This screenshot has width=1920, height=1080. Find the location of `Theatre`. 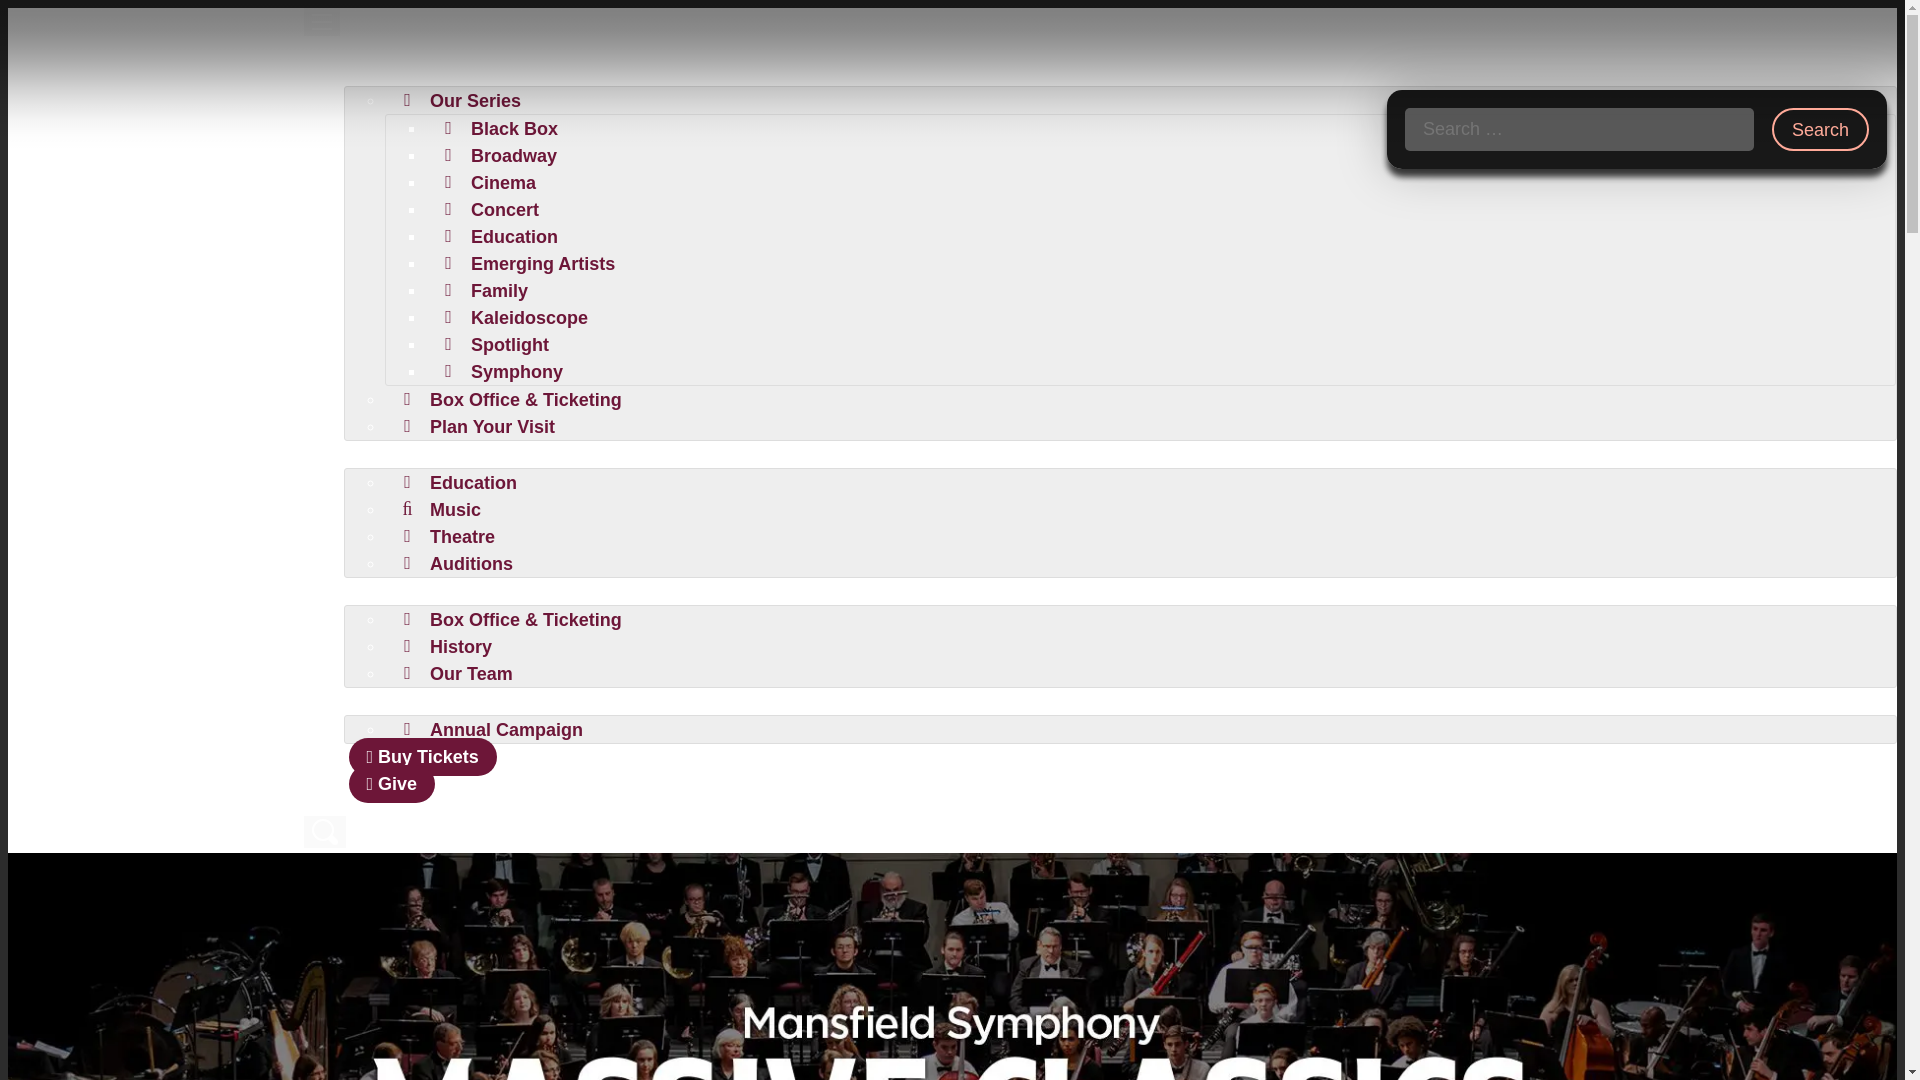

Theatre is located at coordinates (448, 536).